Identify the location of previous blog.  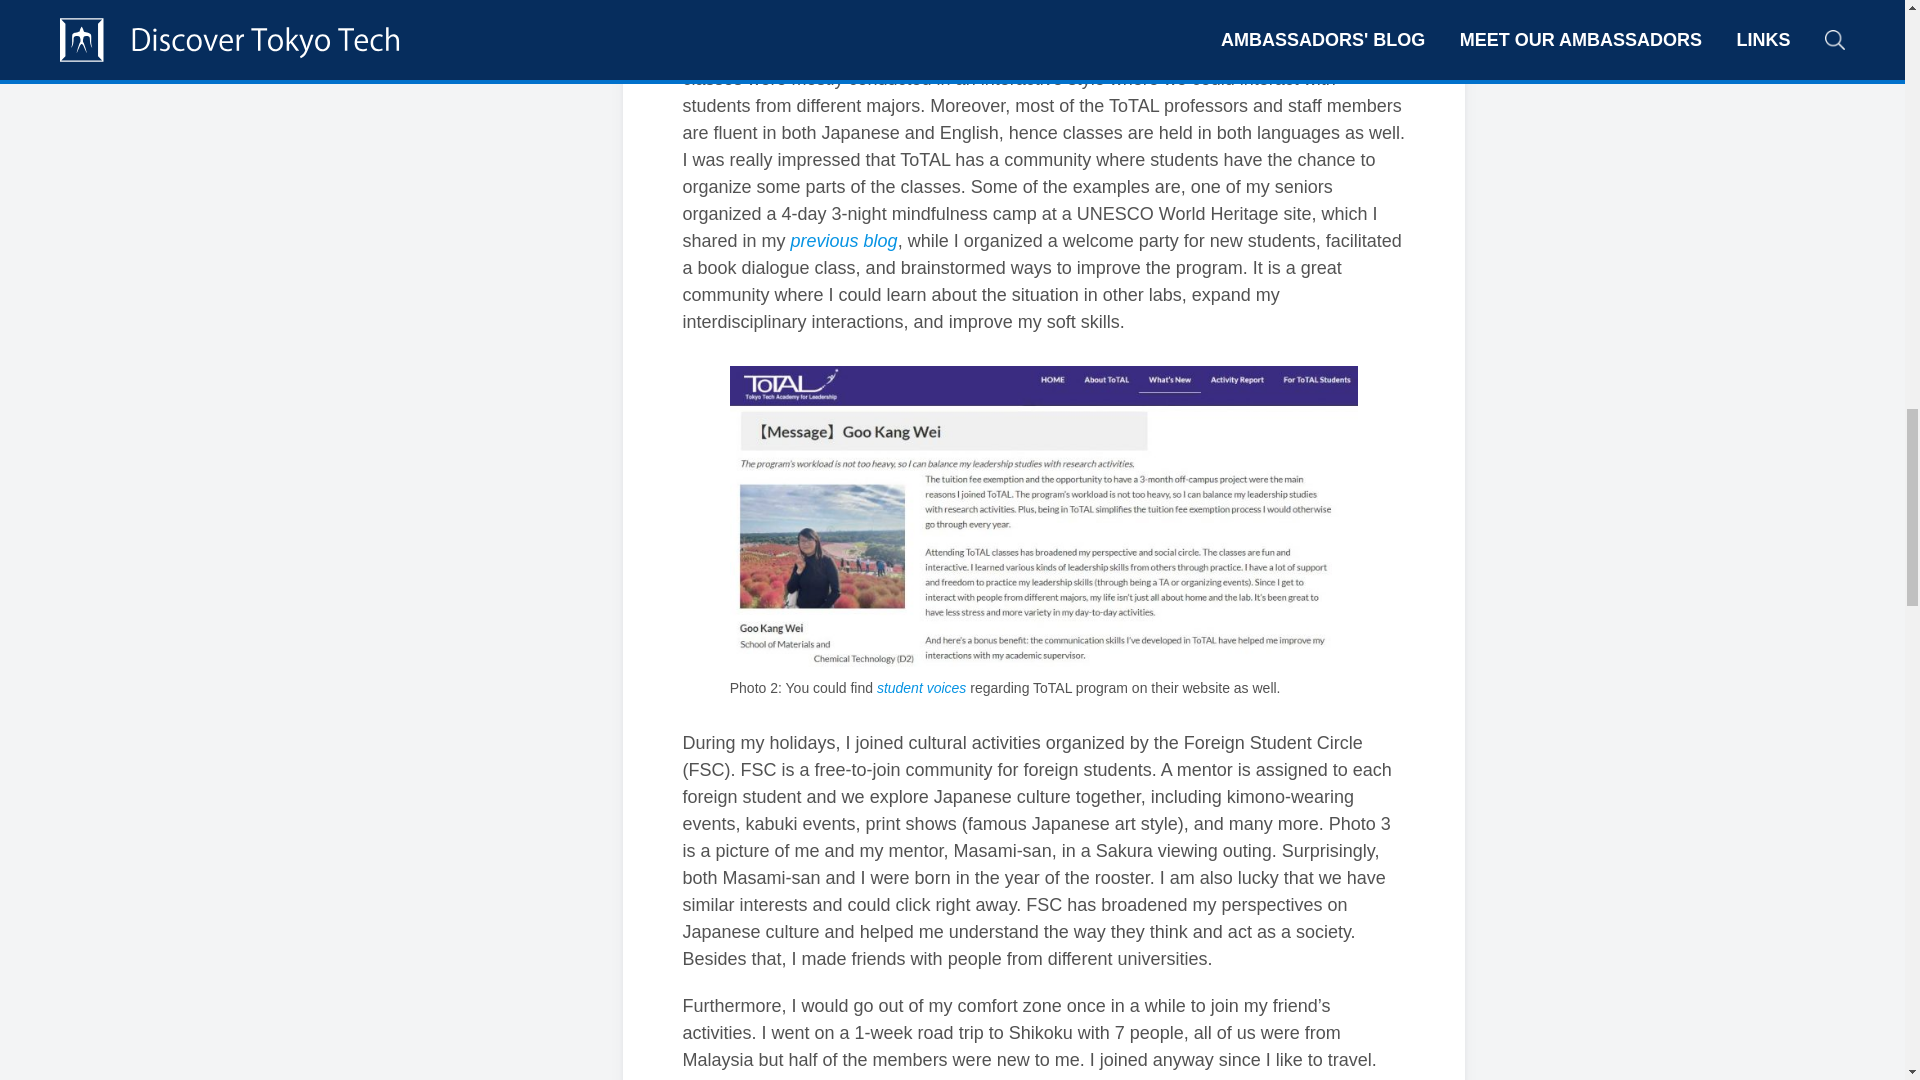
(844, 240).